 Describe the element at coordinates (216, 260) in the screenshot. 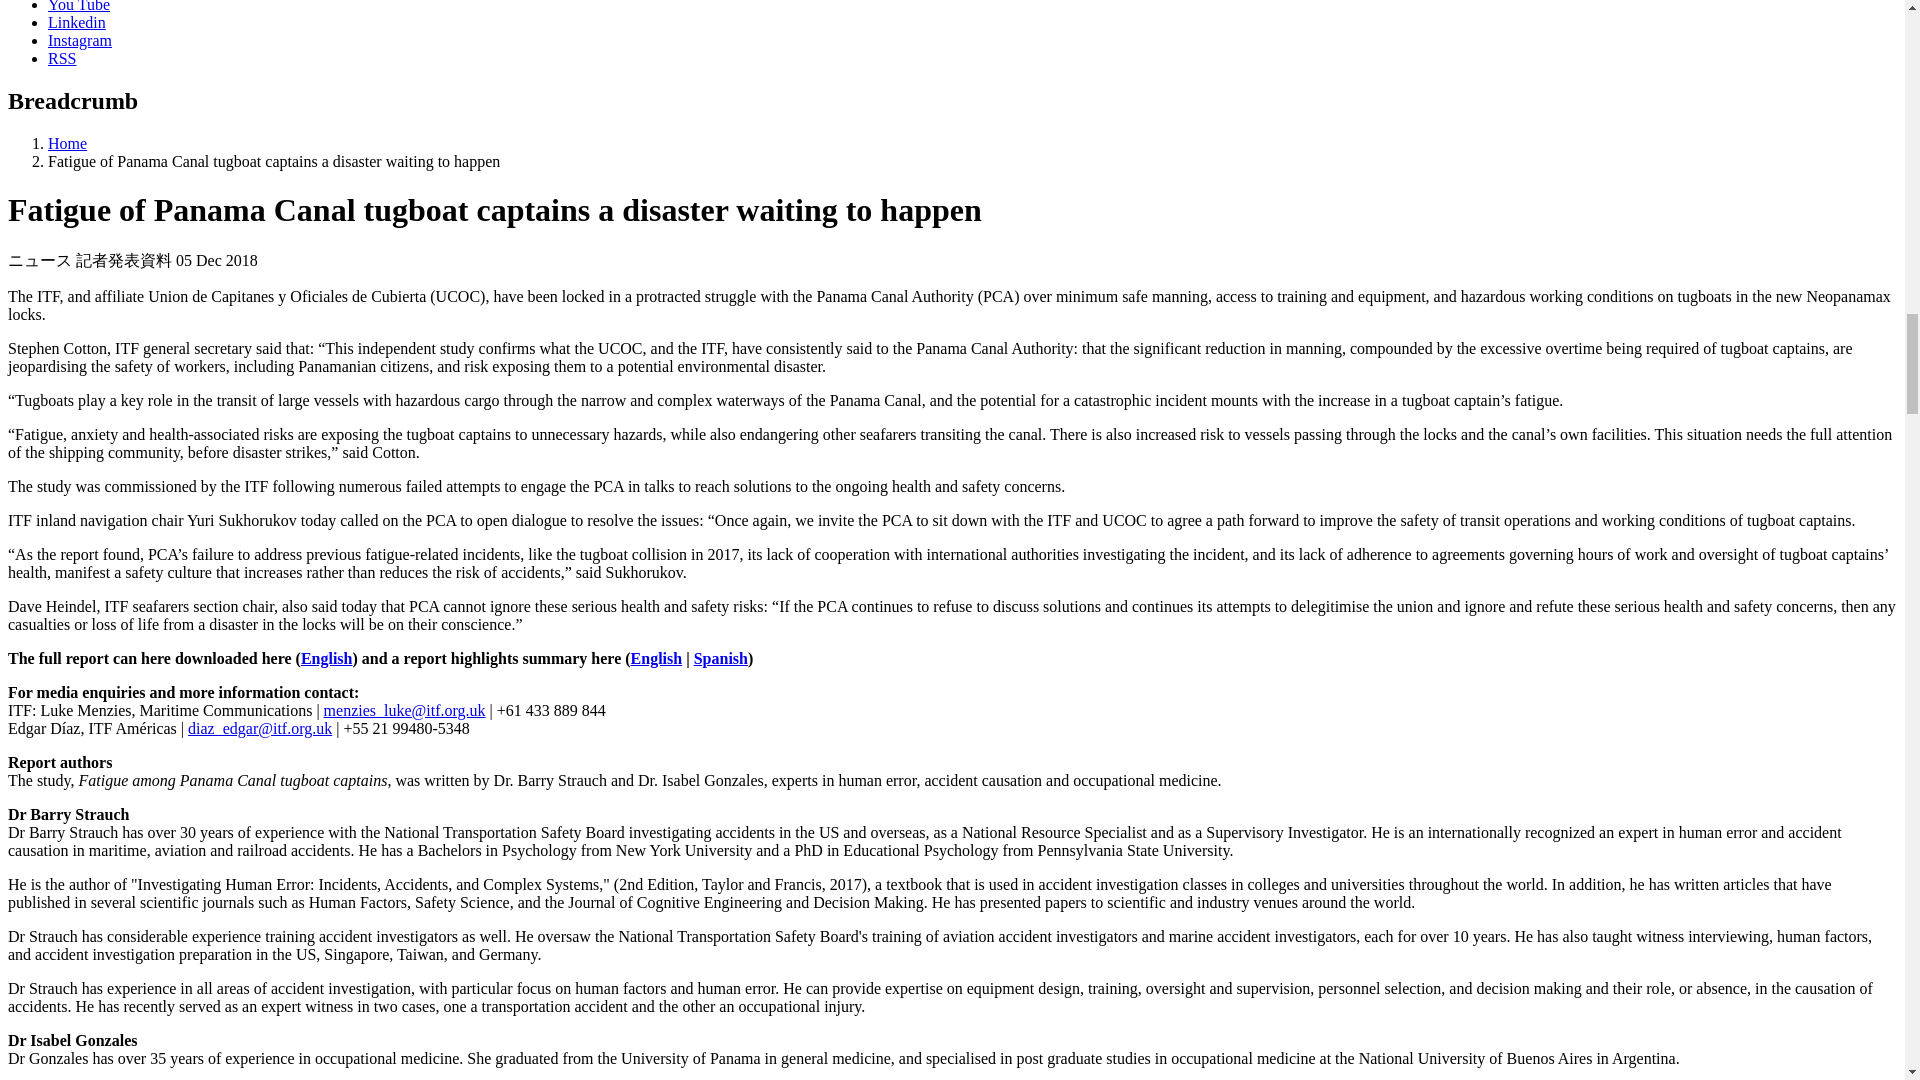

I see `Wednesday, December 5, 2018 - 04:50` at that location.